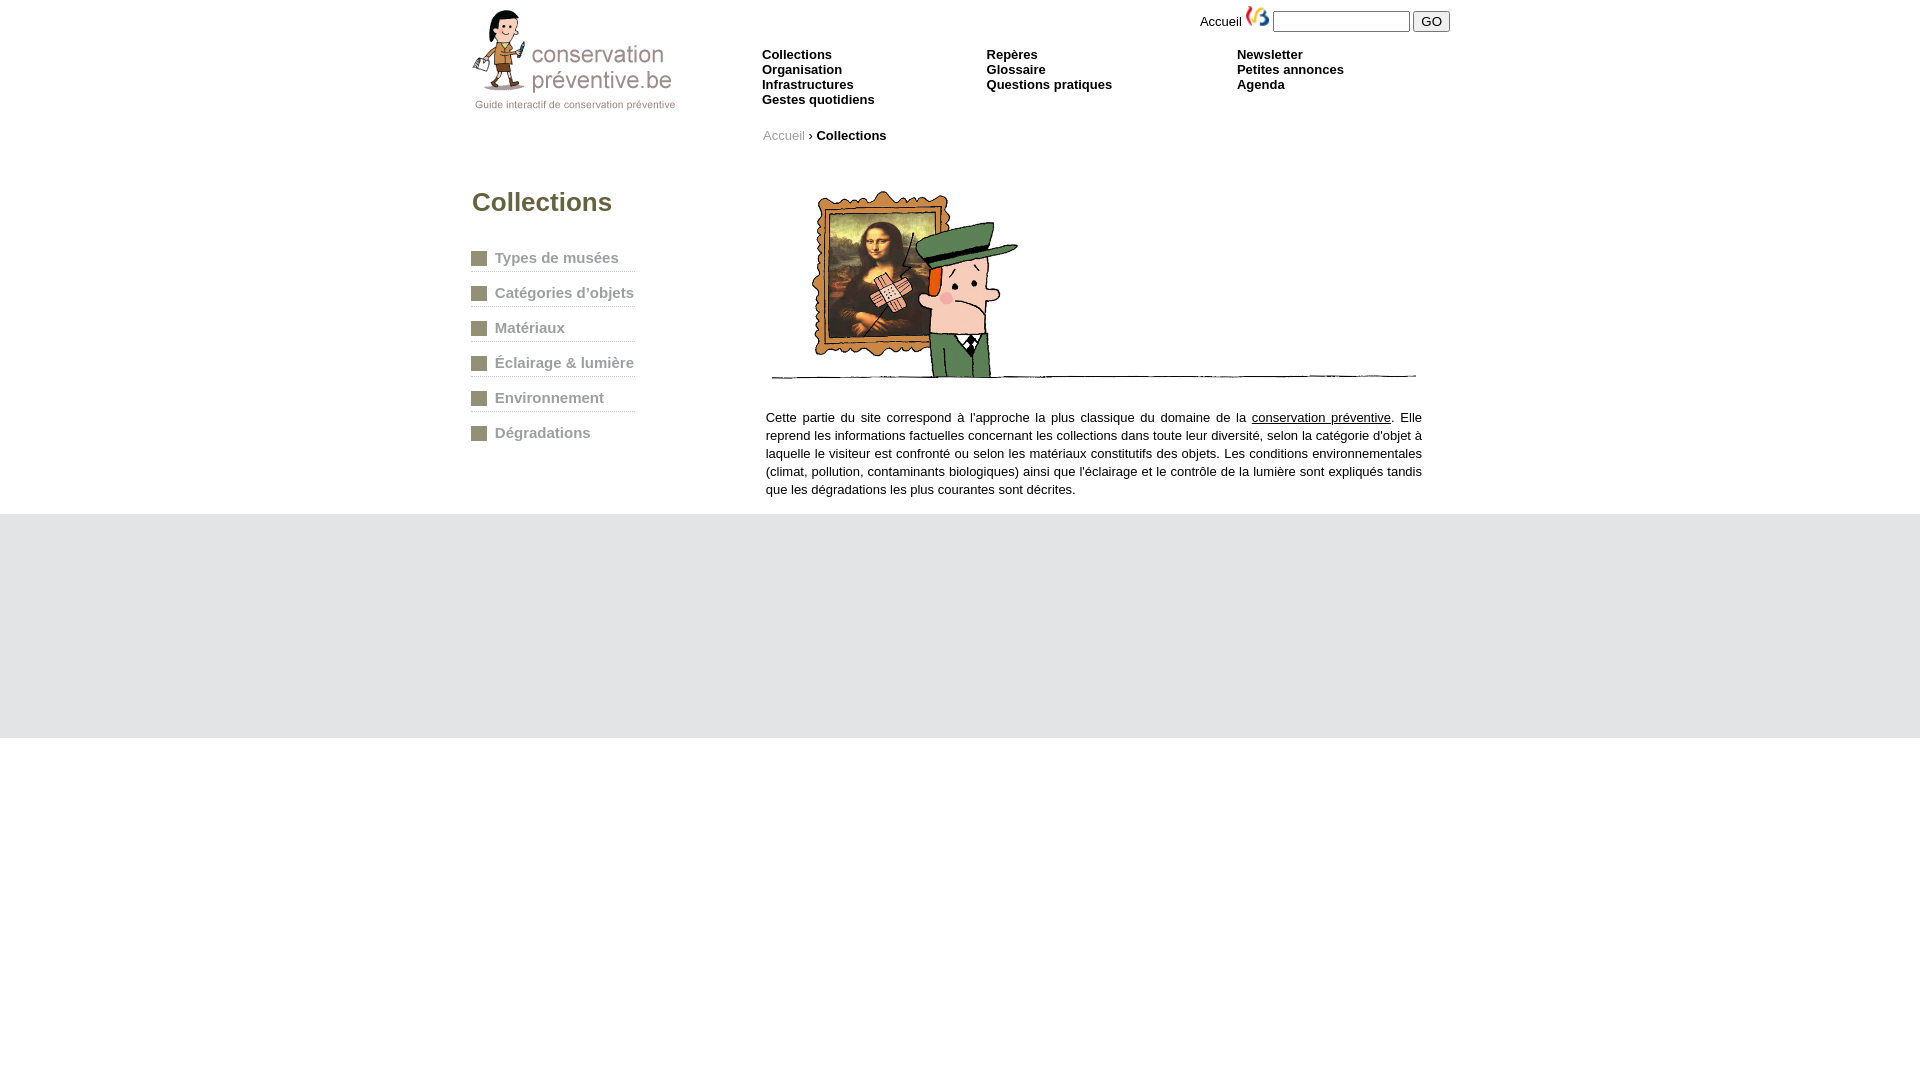 This screenshot has width=1920, height=1080. I want to click on  Environnement, so click(548, 398).